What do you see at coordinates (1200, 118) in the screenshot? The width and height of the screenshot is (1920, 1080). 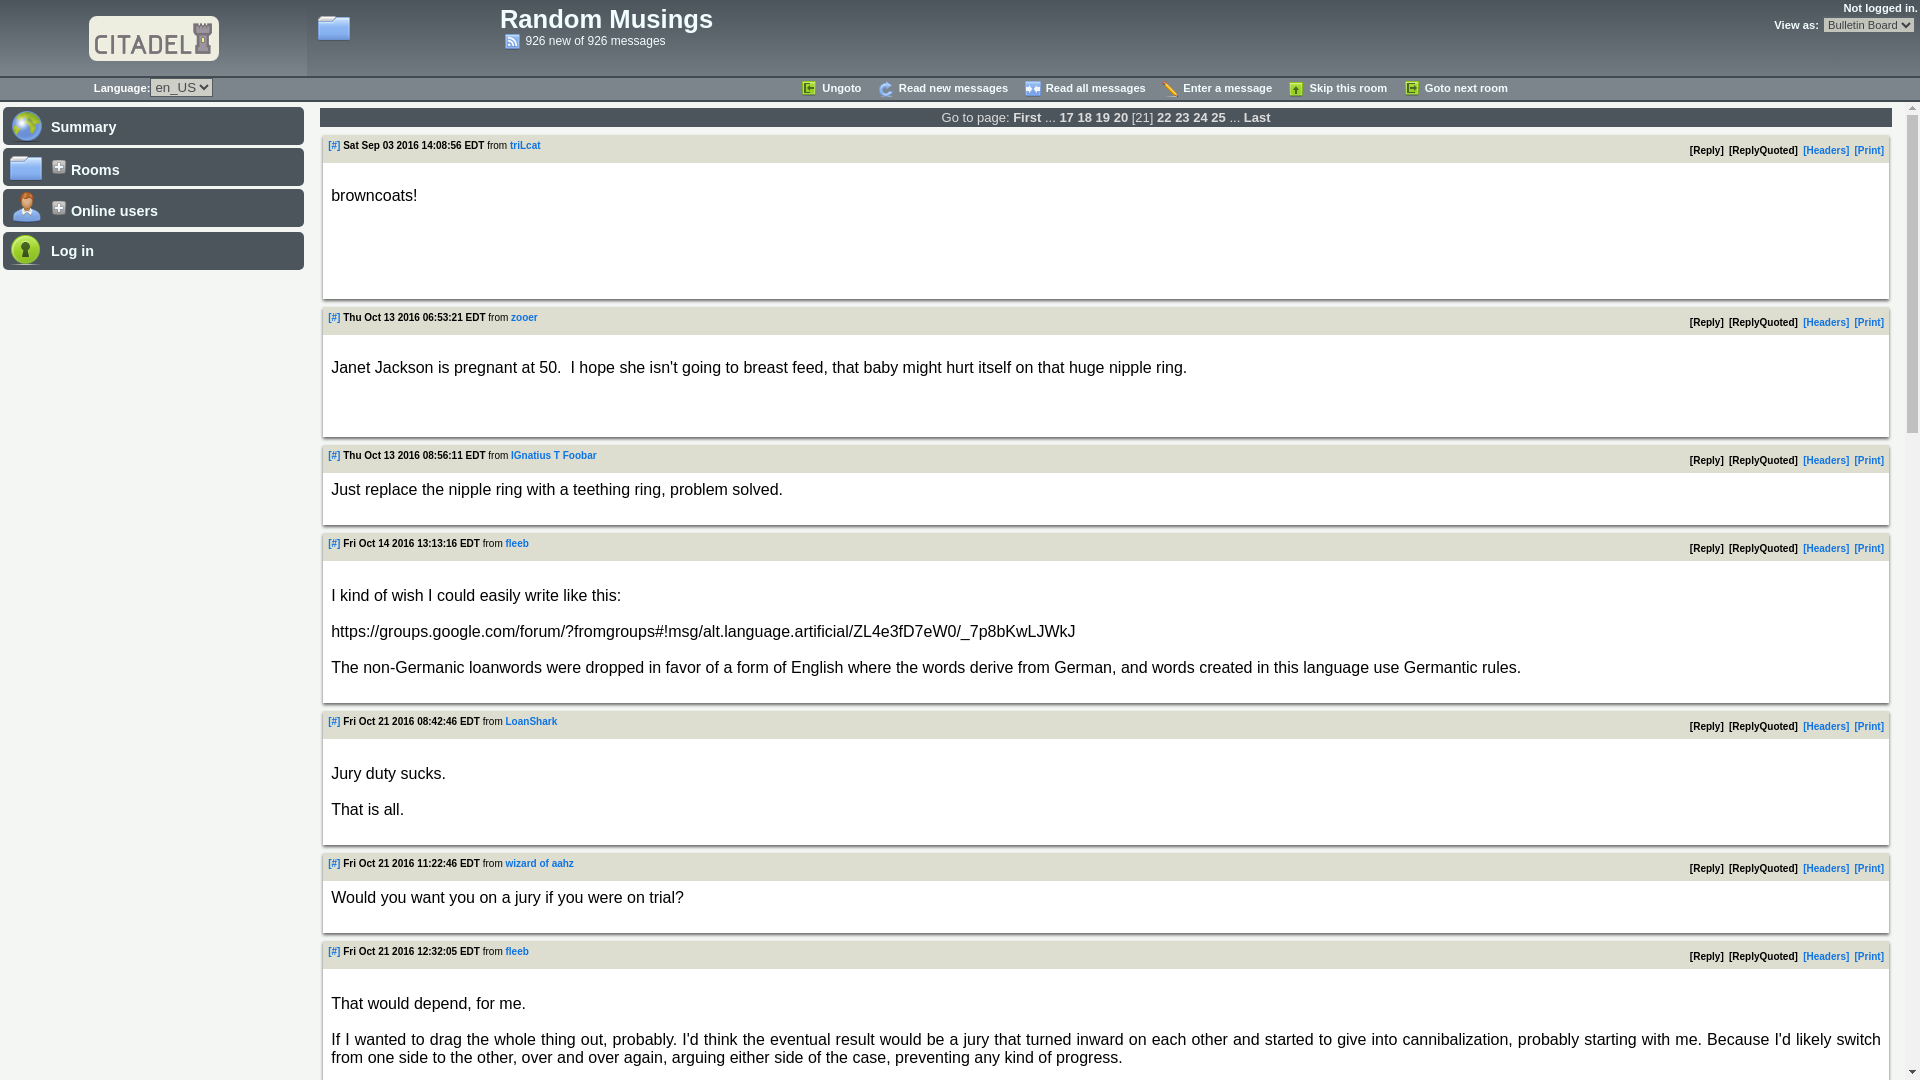 I see `24` at bounding box center [1200, 118].